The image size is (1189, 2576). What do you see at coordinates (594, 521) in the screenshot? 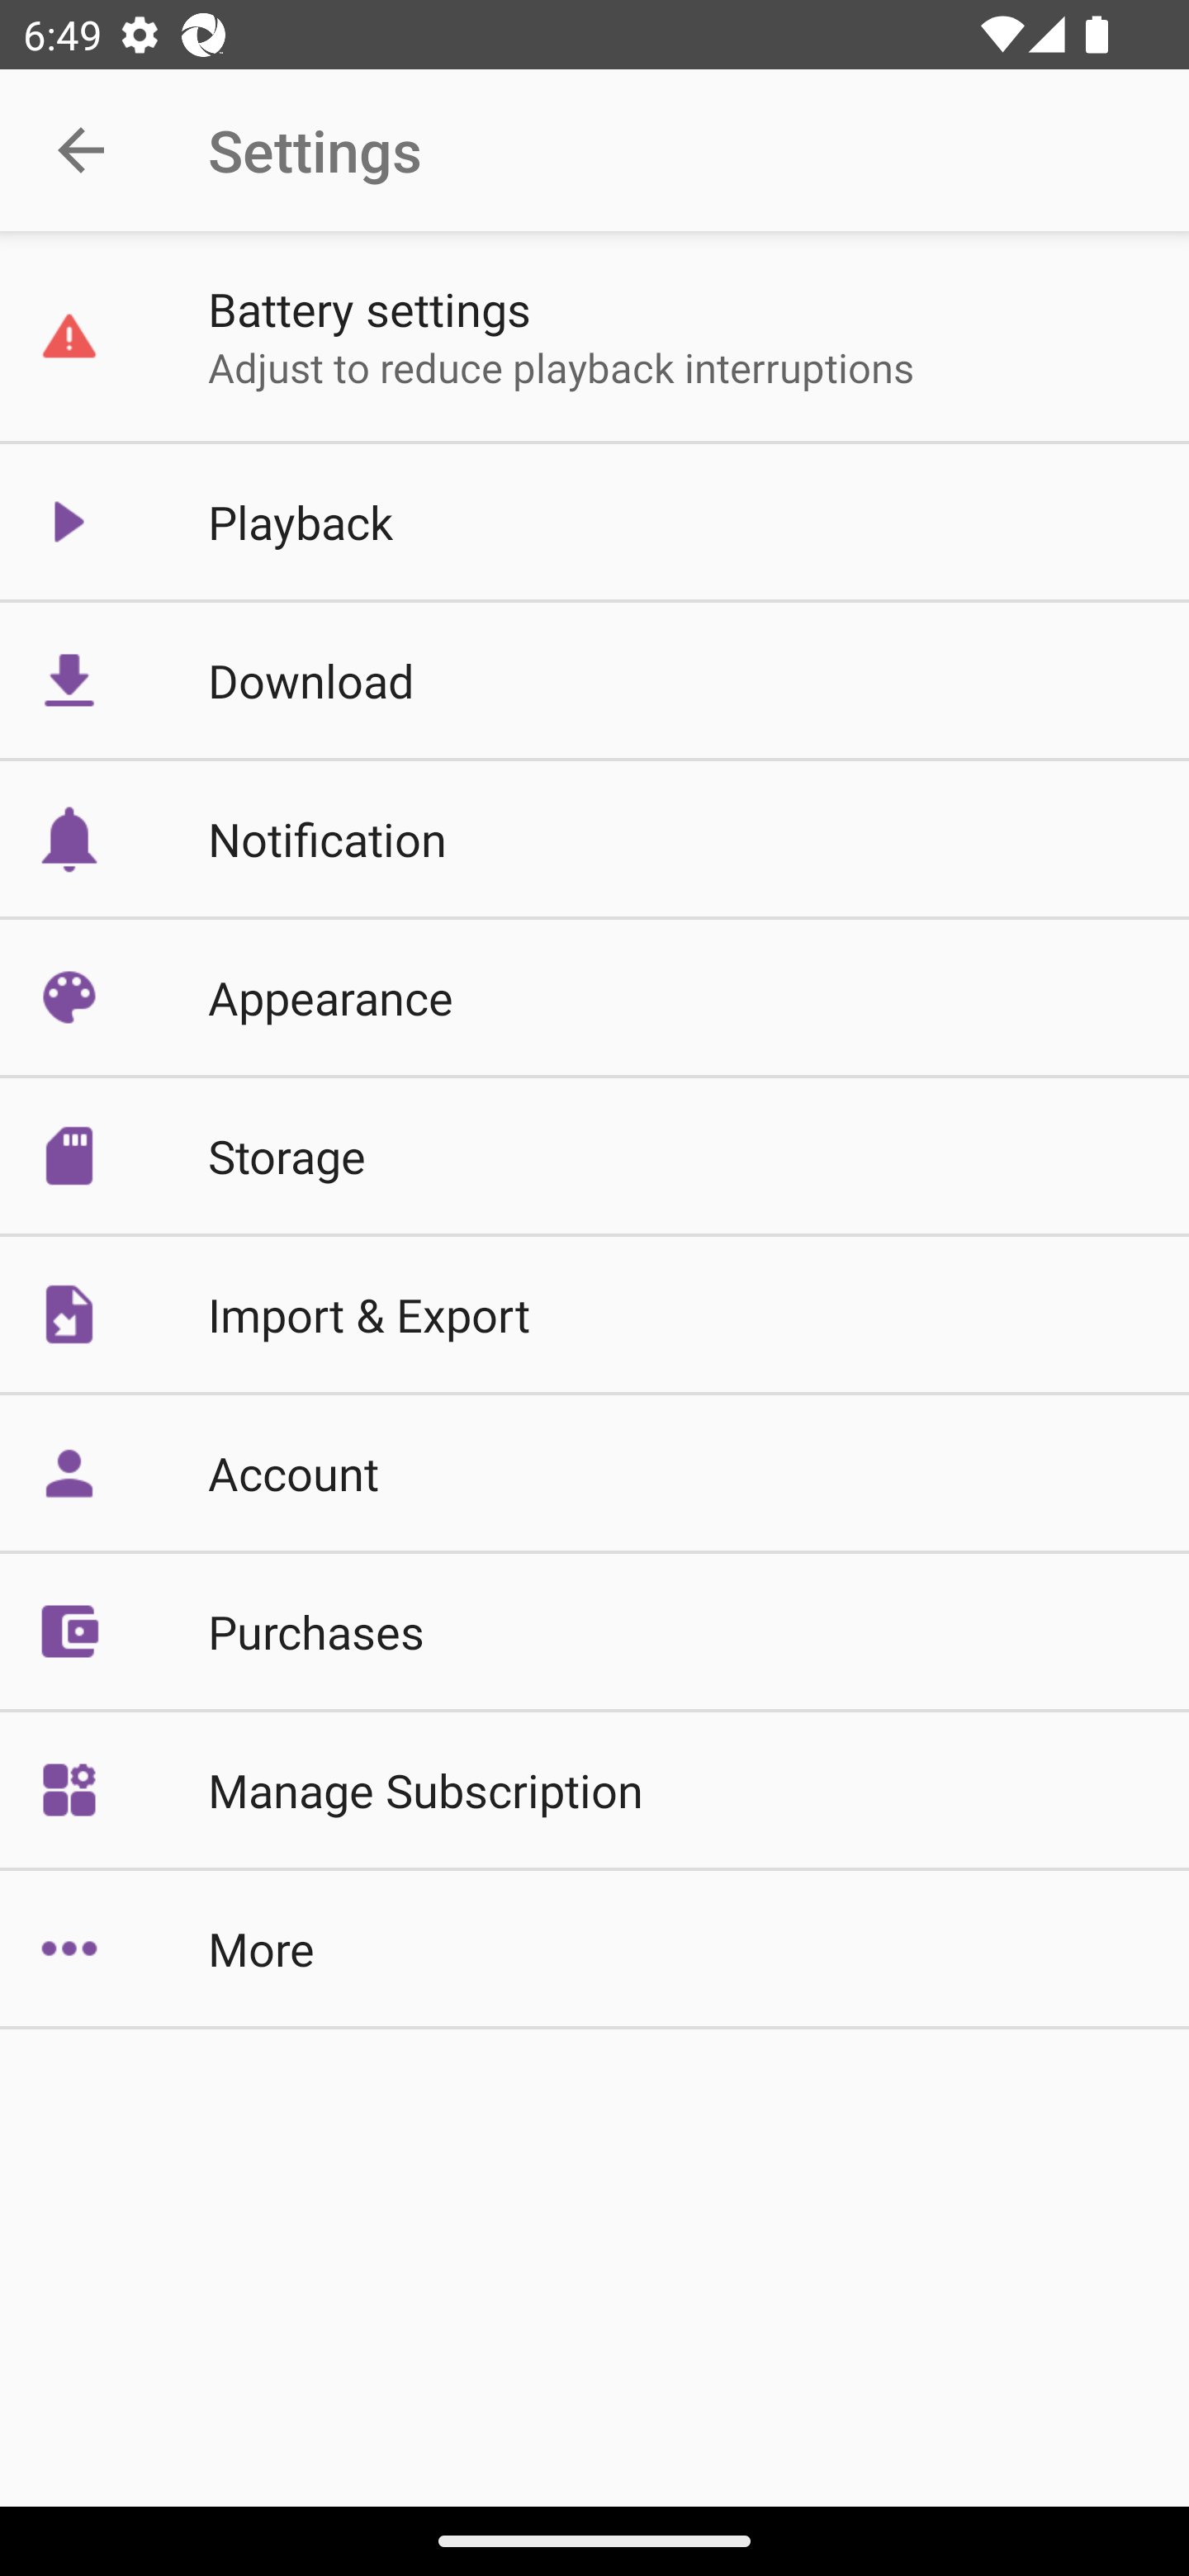
I see `Playback` at bounding box center [594, 521].